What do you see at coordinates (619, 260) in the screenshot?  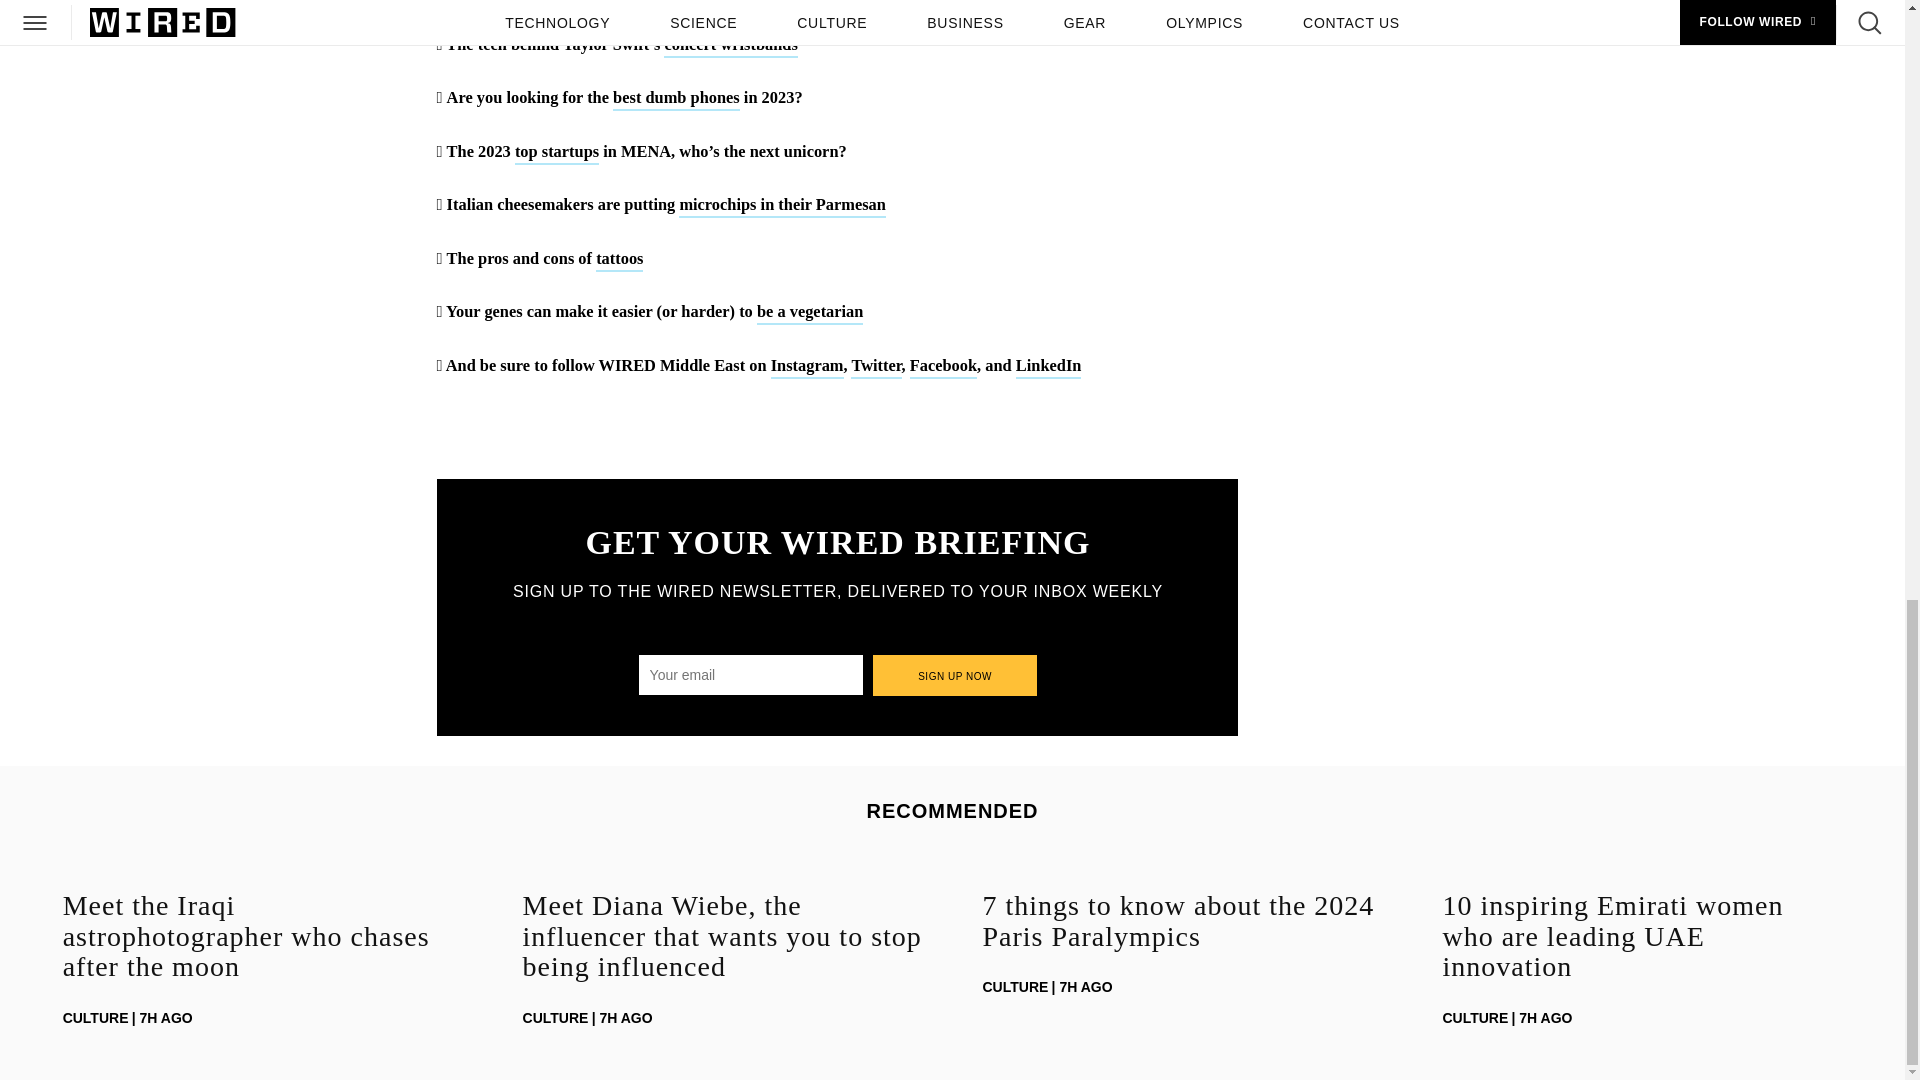 I see `tattoos` at bounding box center [619, 260].